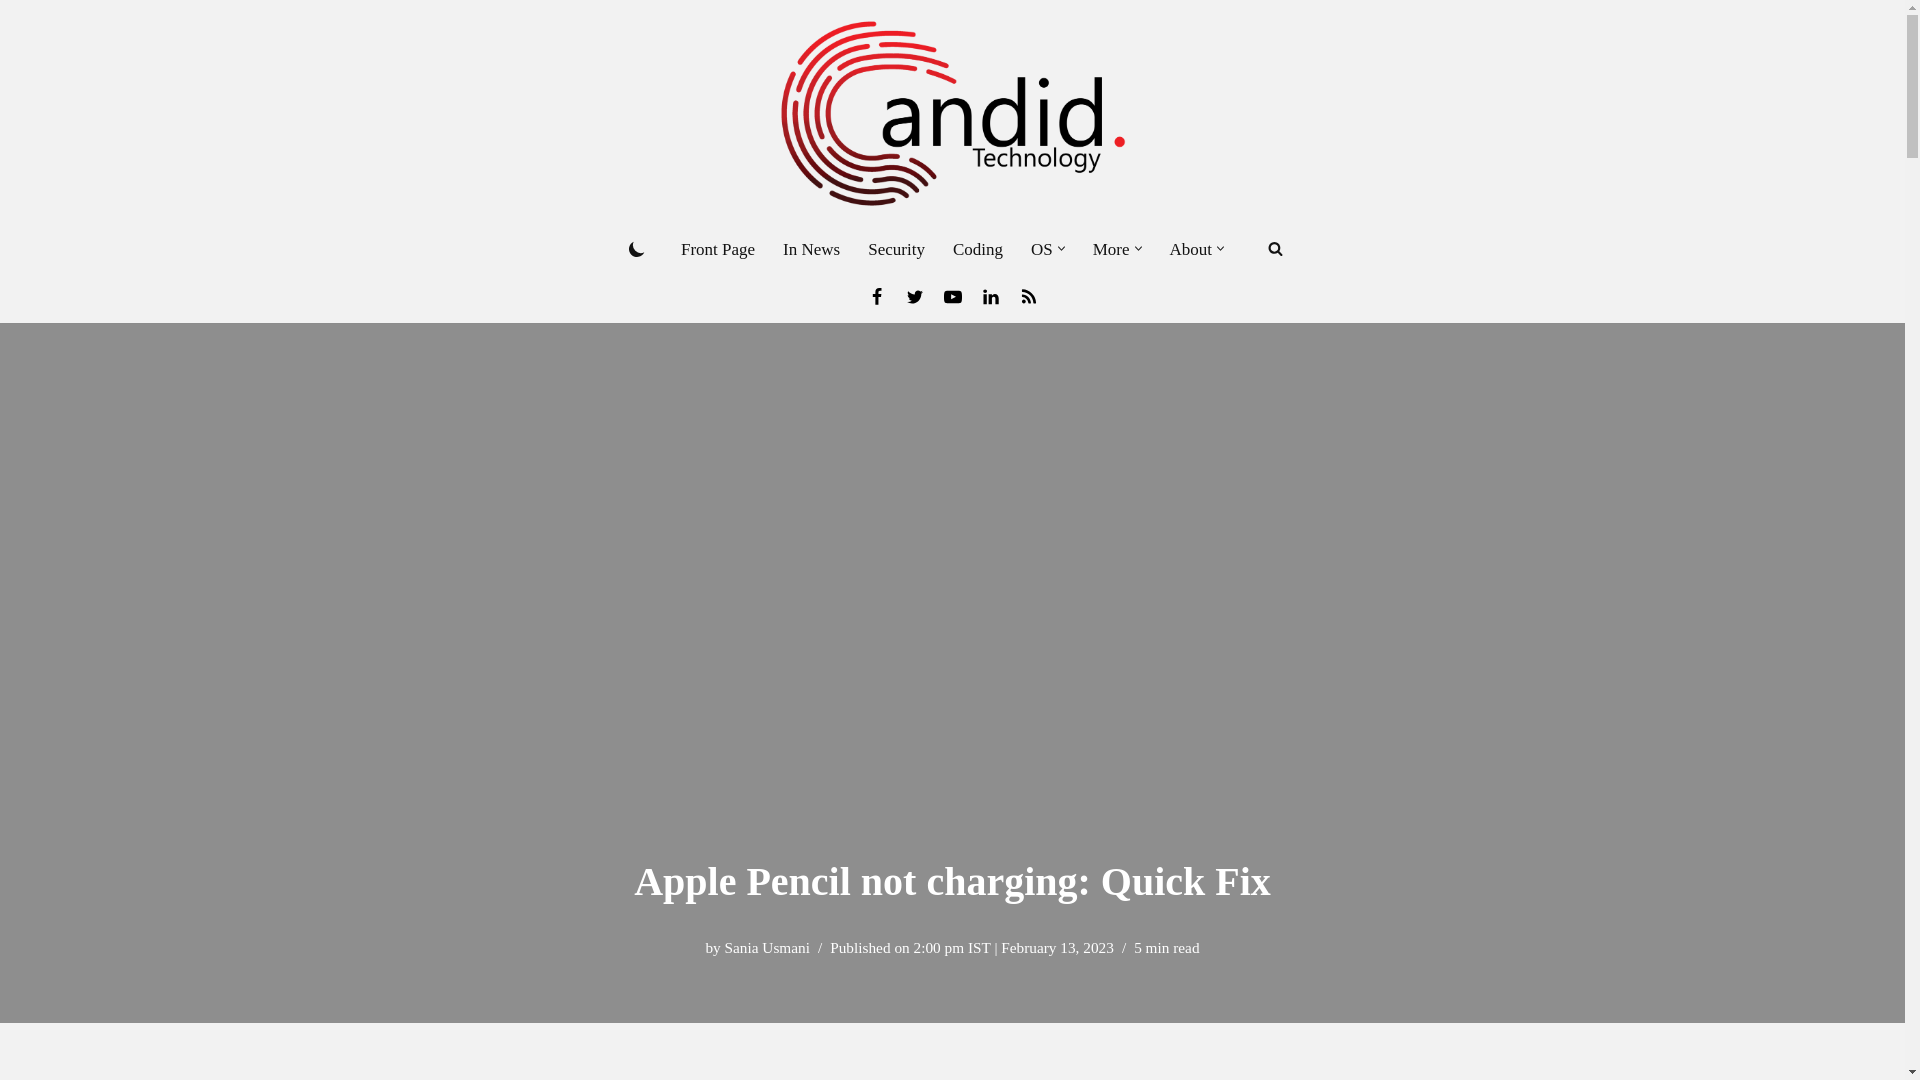  Describe the element at coordinates (15, 42) in the screenshot. I see `Skip to content` at that location.